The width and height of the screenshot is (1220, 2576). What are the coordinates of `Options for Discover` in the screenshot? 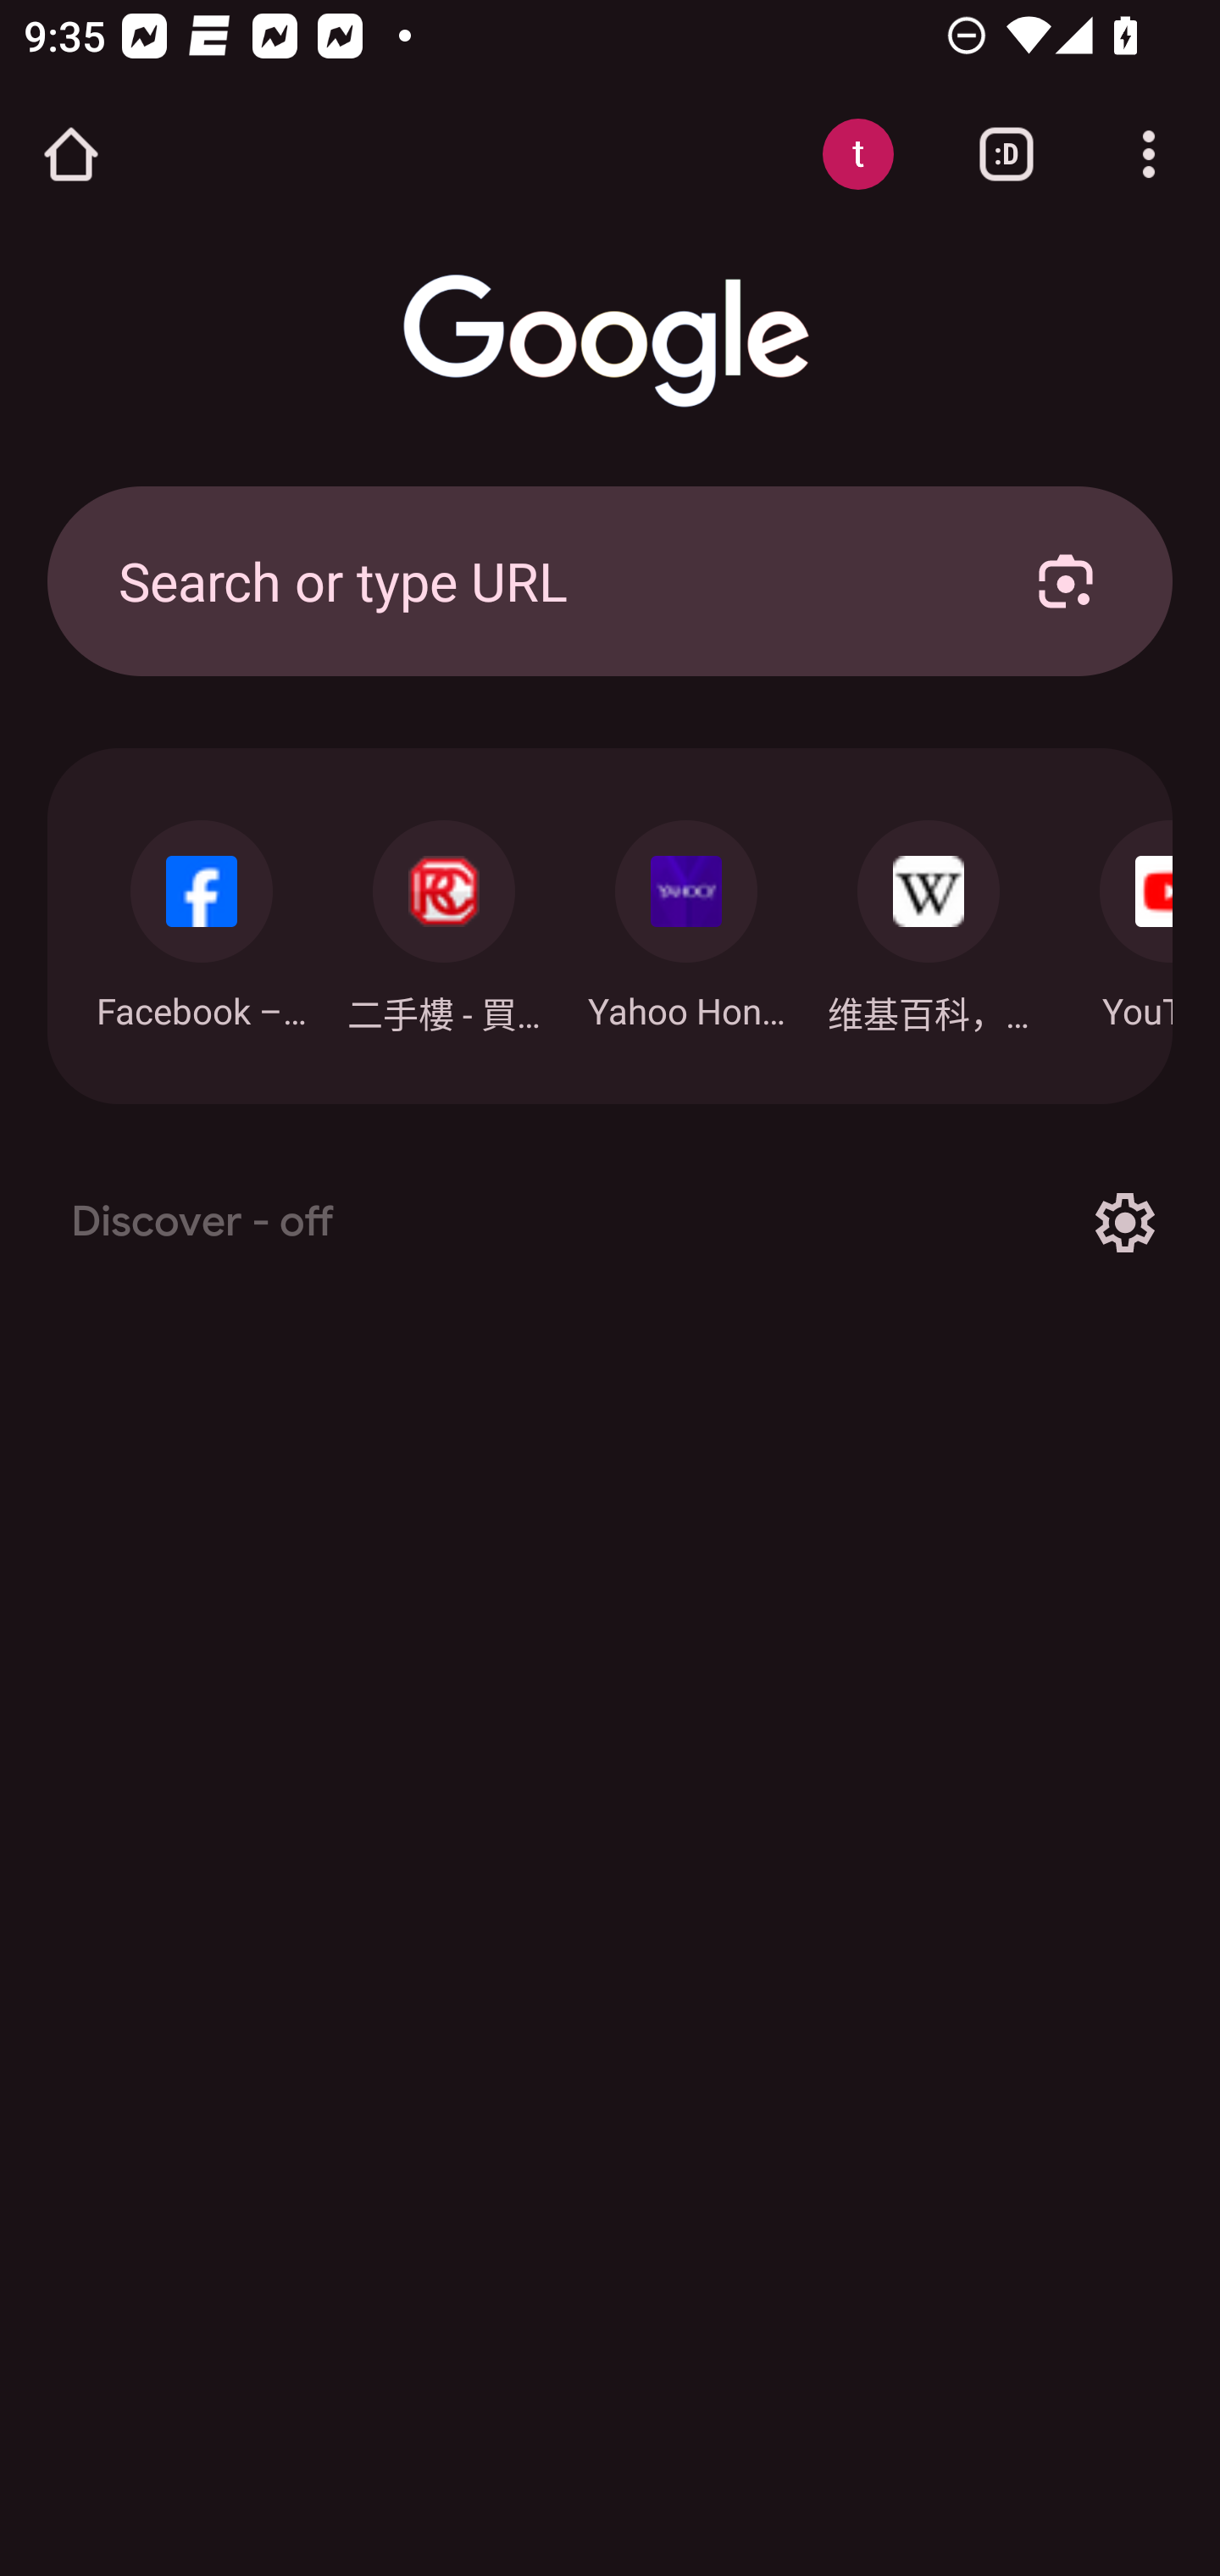 It's located at (1124, 1222).